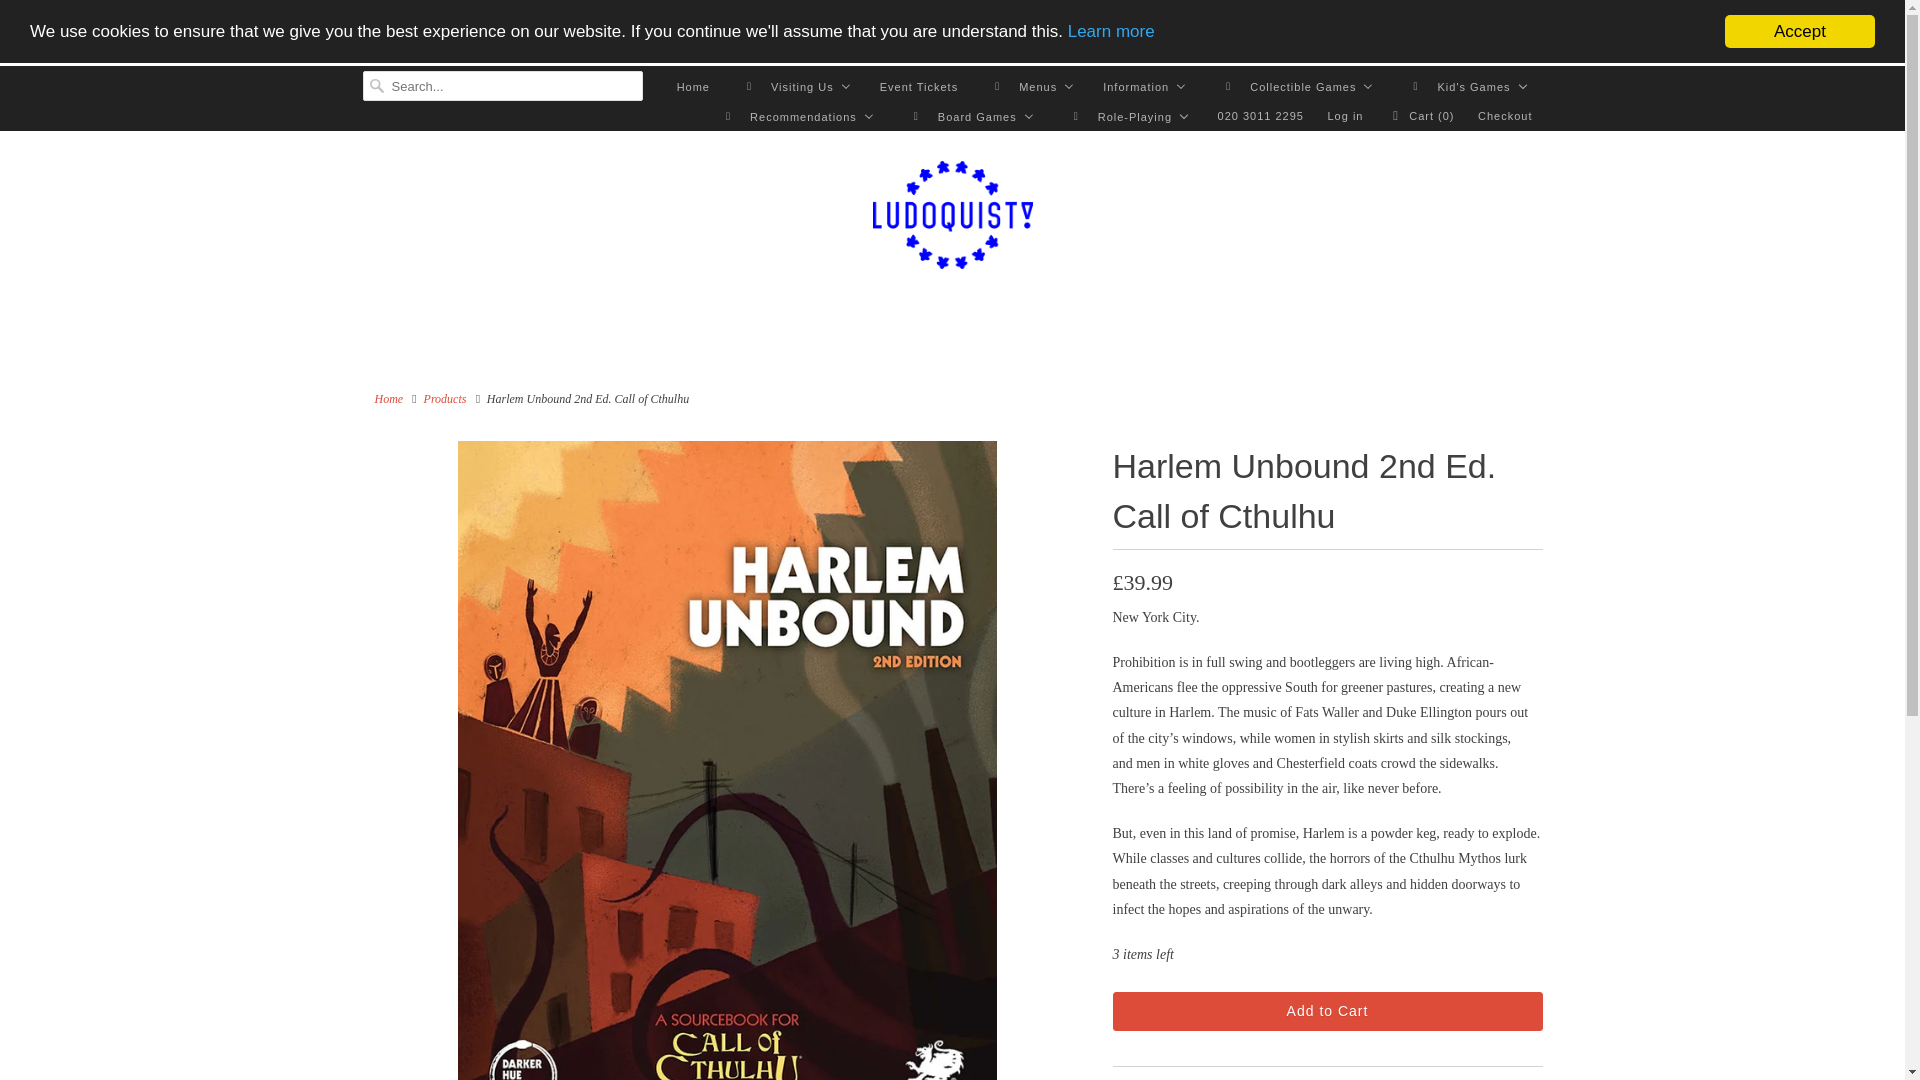  What do you see at coordinates (445, 399) in the screenshot?
I see `Products` at bounding box center [445, 399].